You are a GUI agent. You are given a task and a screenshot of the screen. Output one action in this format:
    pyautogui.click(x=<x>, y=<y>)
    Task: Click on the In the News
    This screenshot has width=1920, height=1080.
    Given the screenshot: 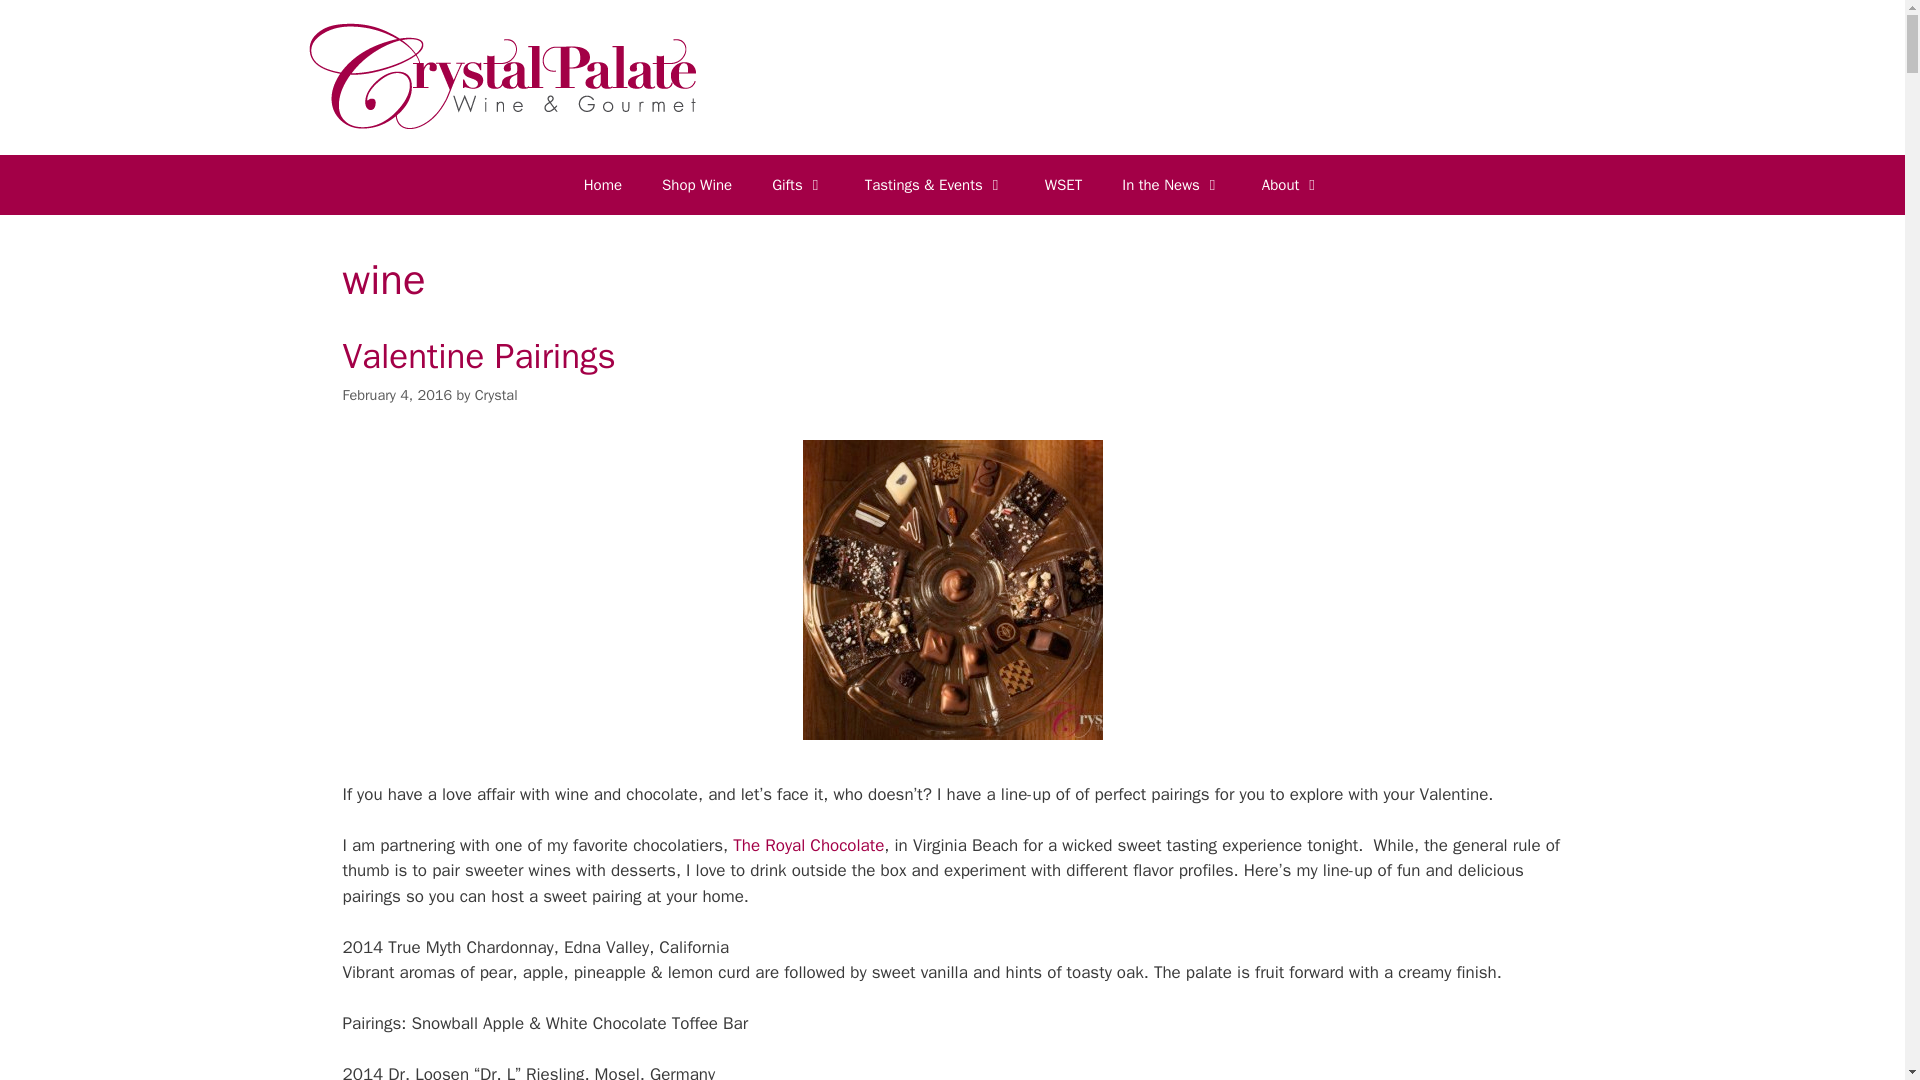 What is the action you would take?
    pyautogui.click(x=1172, y=184)
    